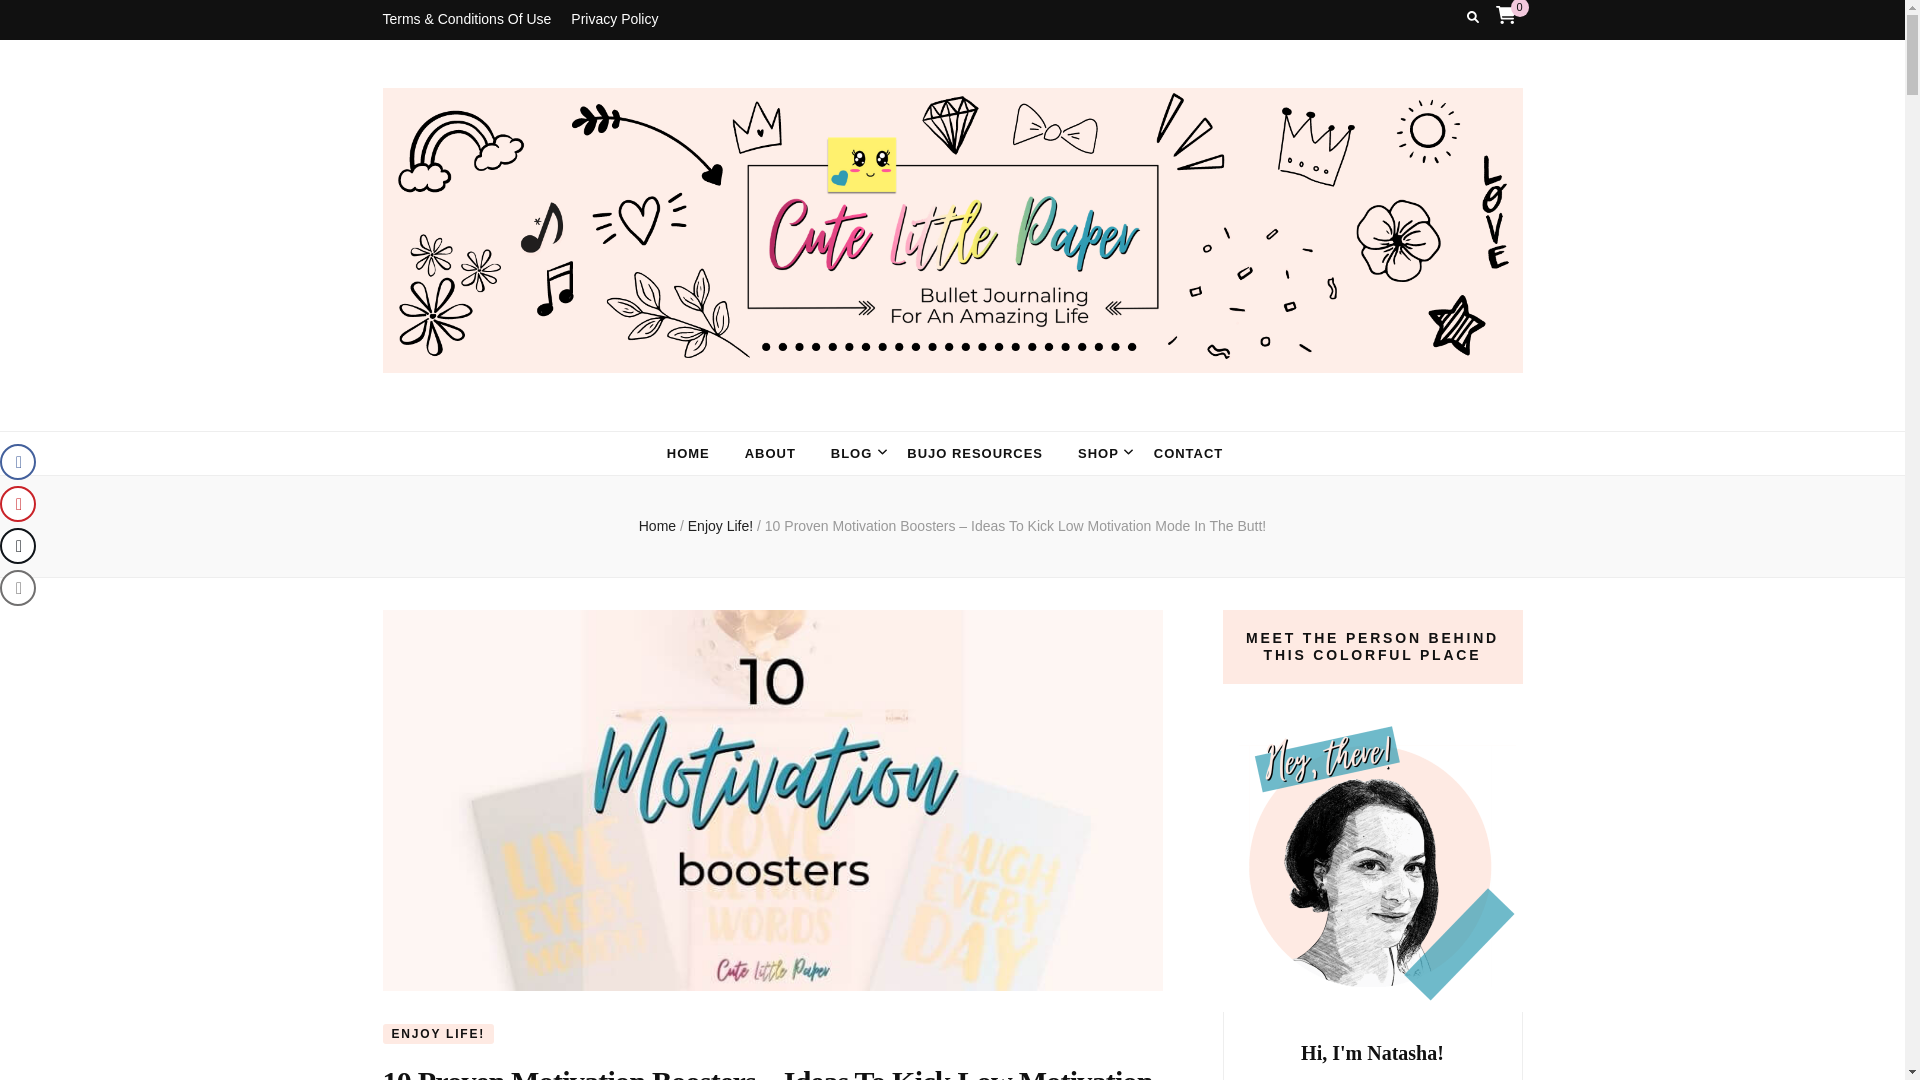 Image resolution: width=1920 pixels, height=1080 pixels. Describe the element at coordinates (1188, 453) in the screenshot. I see `CONTACT` at that location.